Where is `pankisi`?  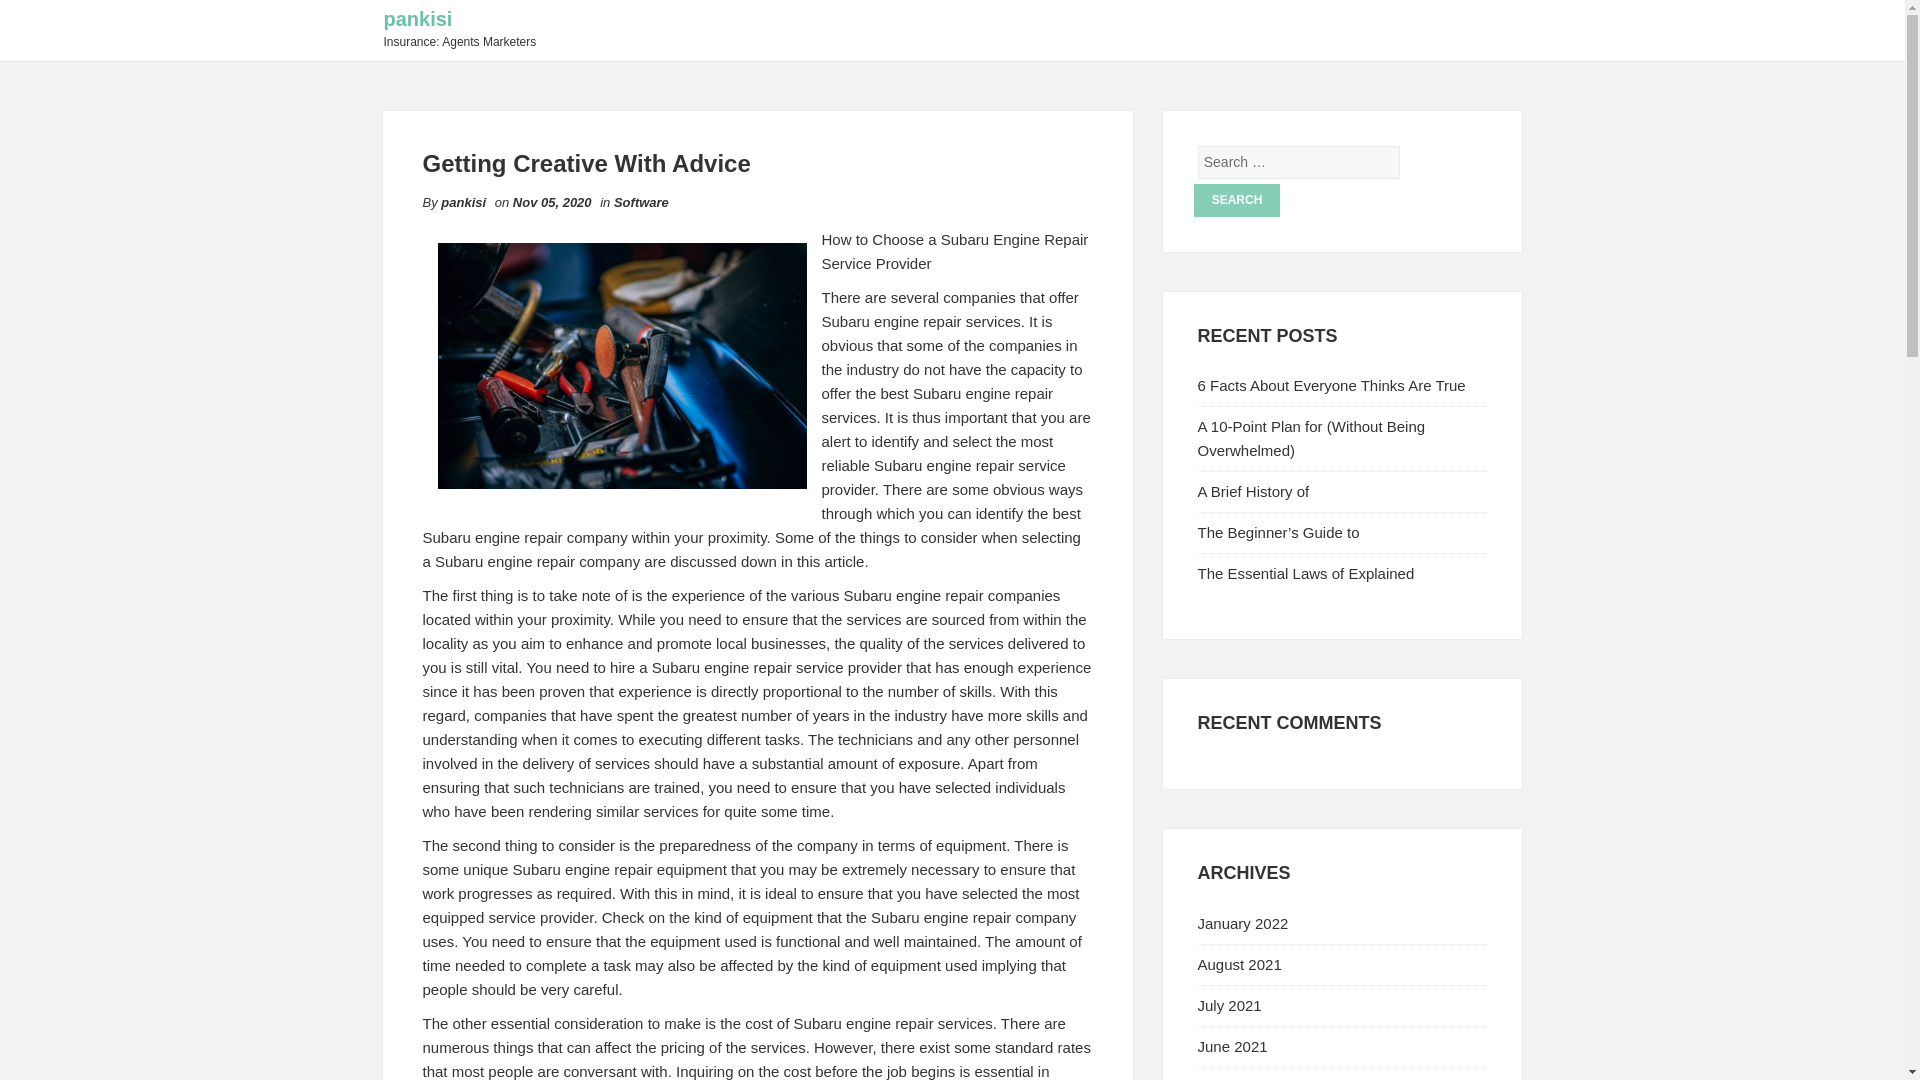
pankisi is located at coordinates (463, 202).